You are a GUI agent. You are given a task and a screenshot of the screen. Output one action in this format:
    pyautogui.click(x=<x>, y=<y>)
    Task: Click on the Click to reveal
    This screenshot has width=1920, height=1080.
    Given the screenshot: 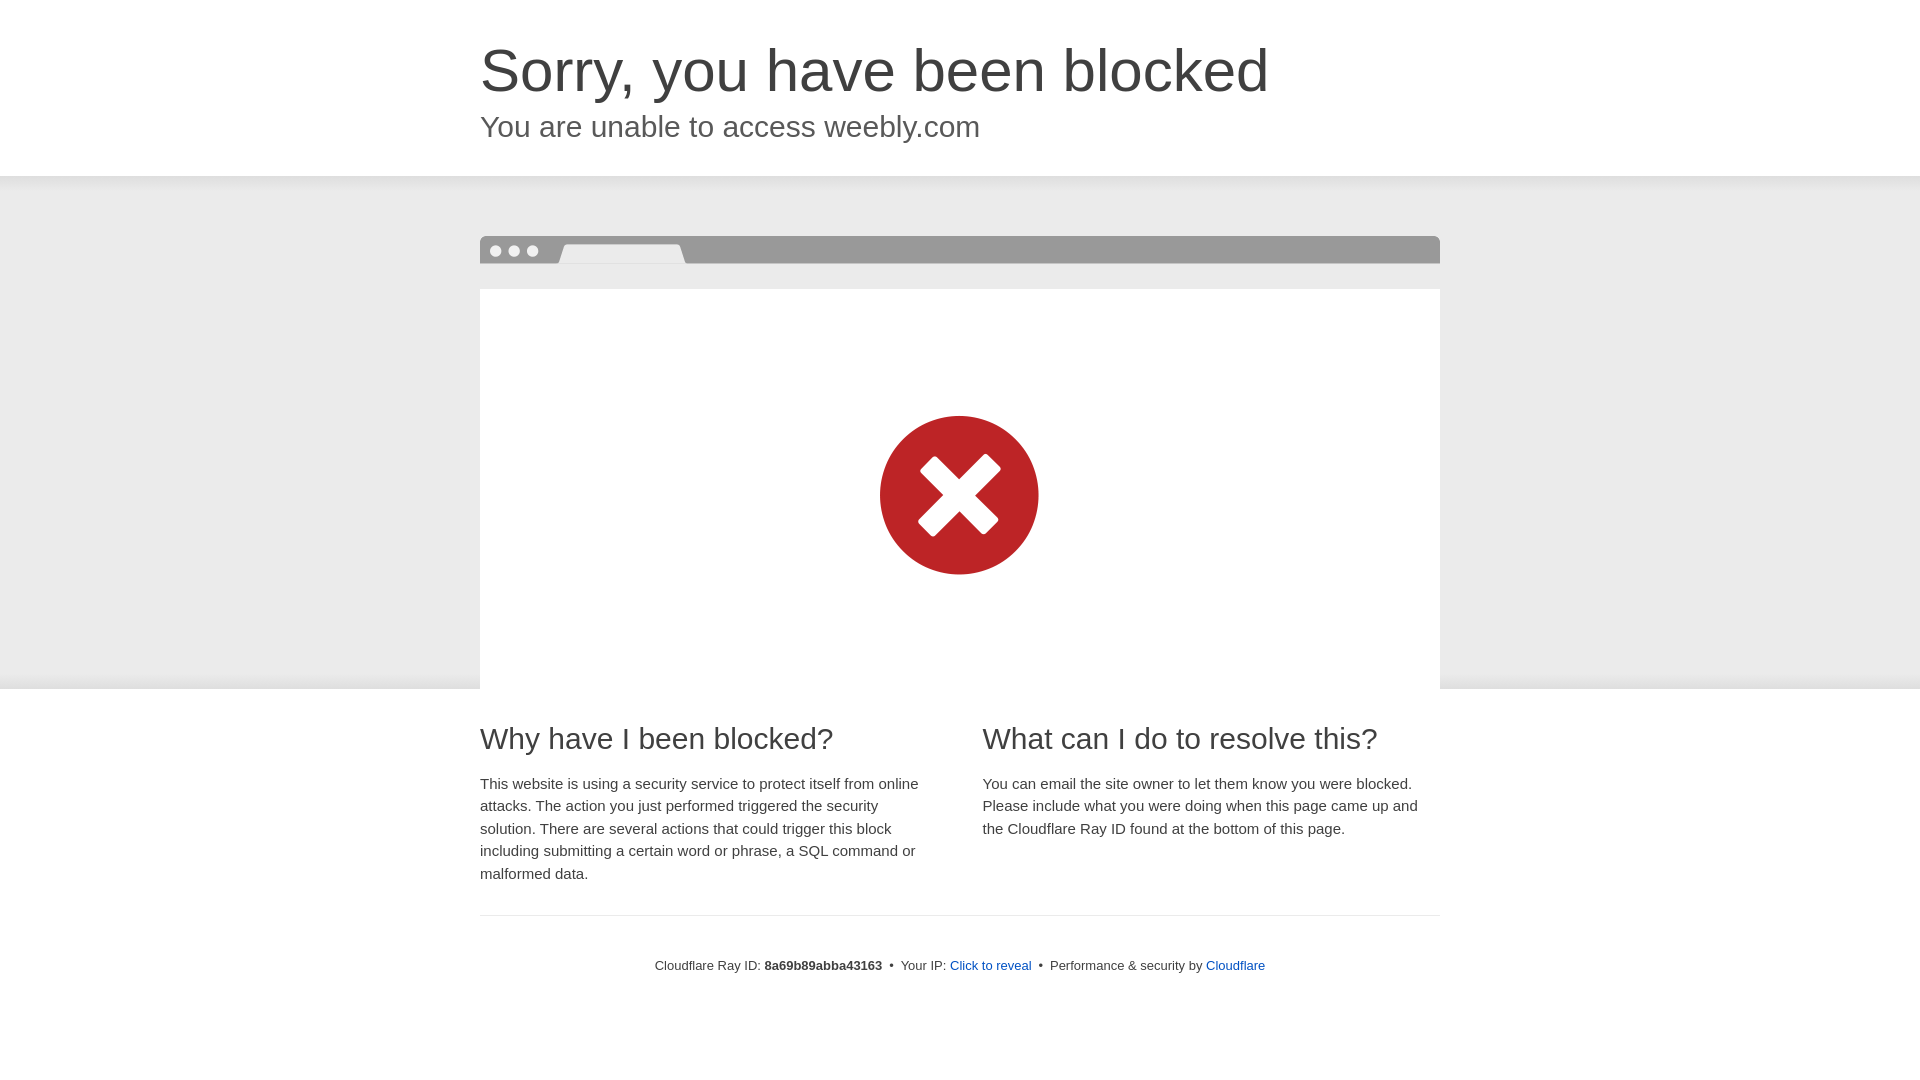 What is the action you would take?
    pyautogui.click(x=991, y=966)
    